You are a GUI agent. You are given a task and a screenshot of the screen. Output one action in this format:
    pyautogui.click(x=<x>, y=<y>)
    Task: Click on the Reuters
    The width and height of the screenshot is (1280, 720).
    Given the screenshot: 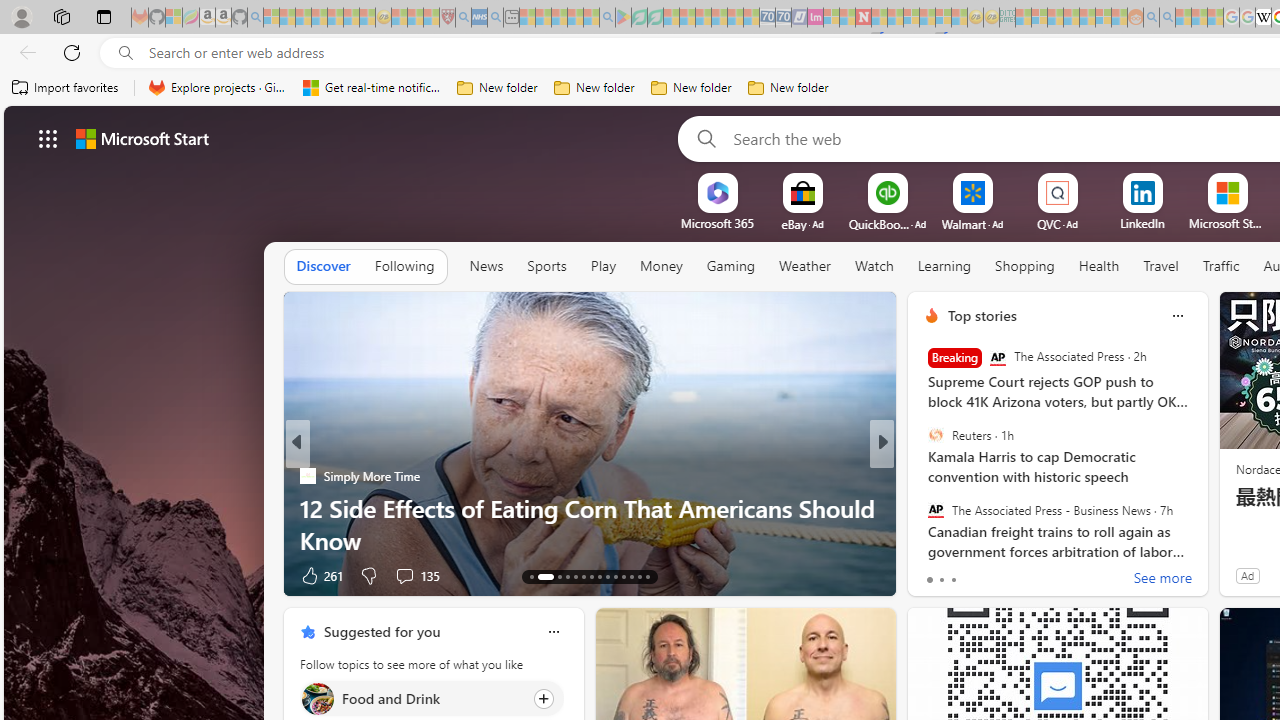 What is the action you would take?
    pyautogui.click(x=935, y=435)
    